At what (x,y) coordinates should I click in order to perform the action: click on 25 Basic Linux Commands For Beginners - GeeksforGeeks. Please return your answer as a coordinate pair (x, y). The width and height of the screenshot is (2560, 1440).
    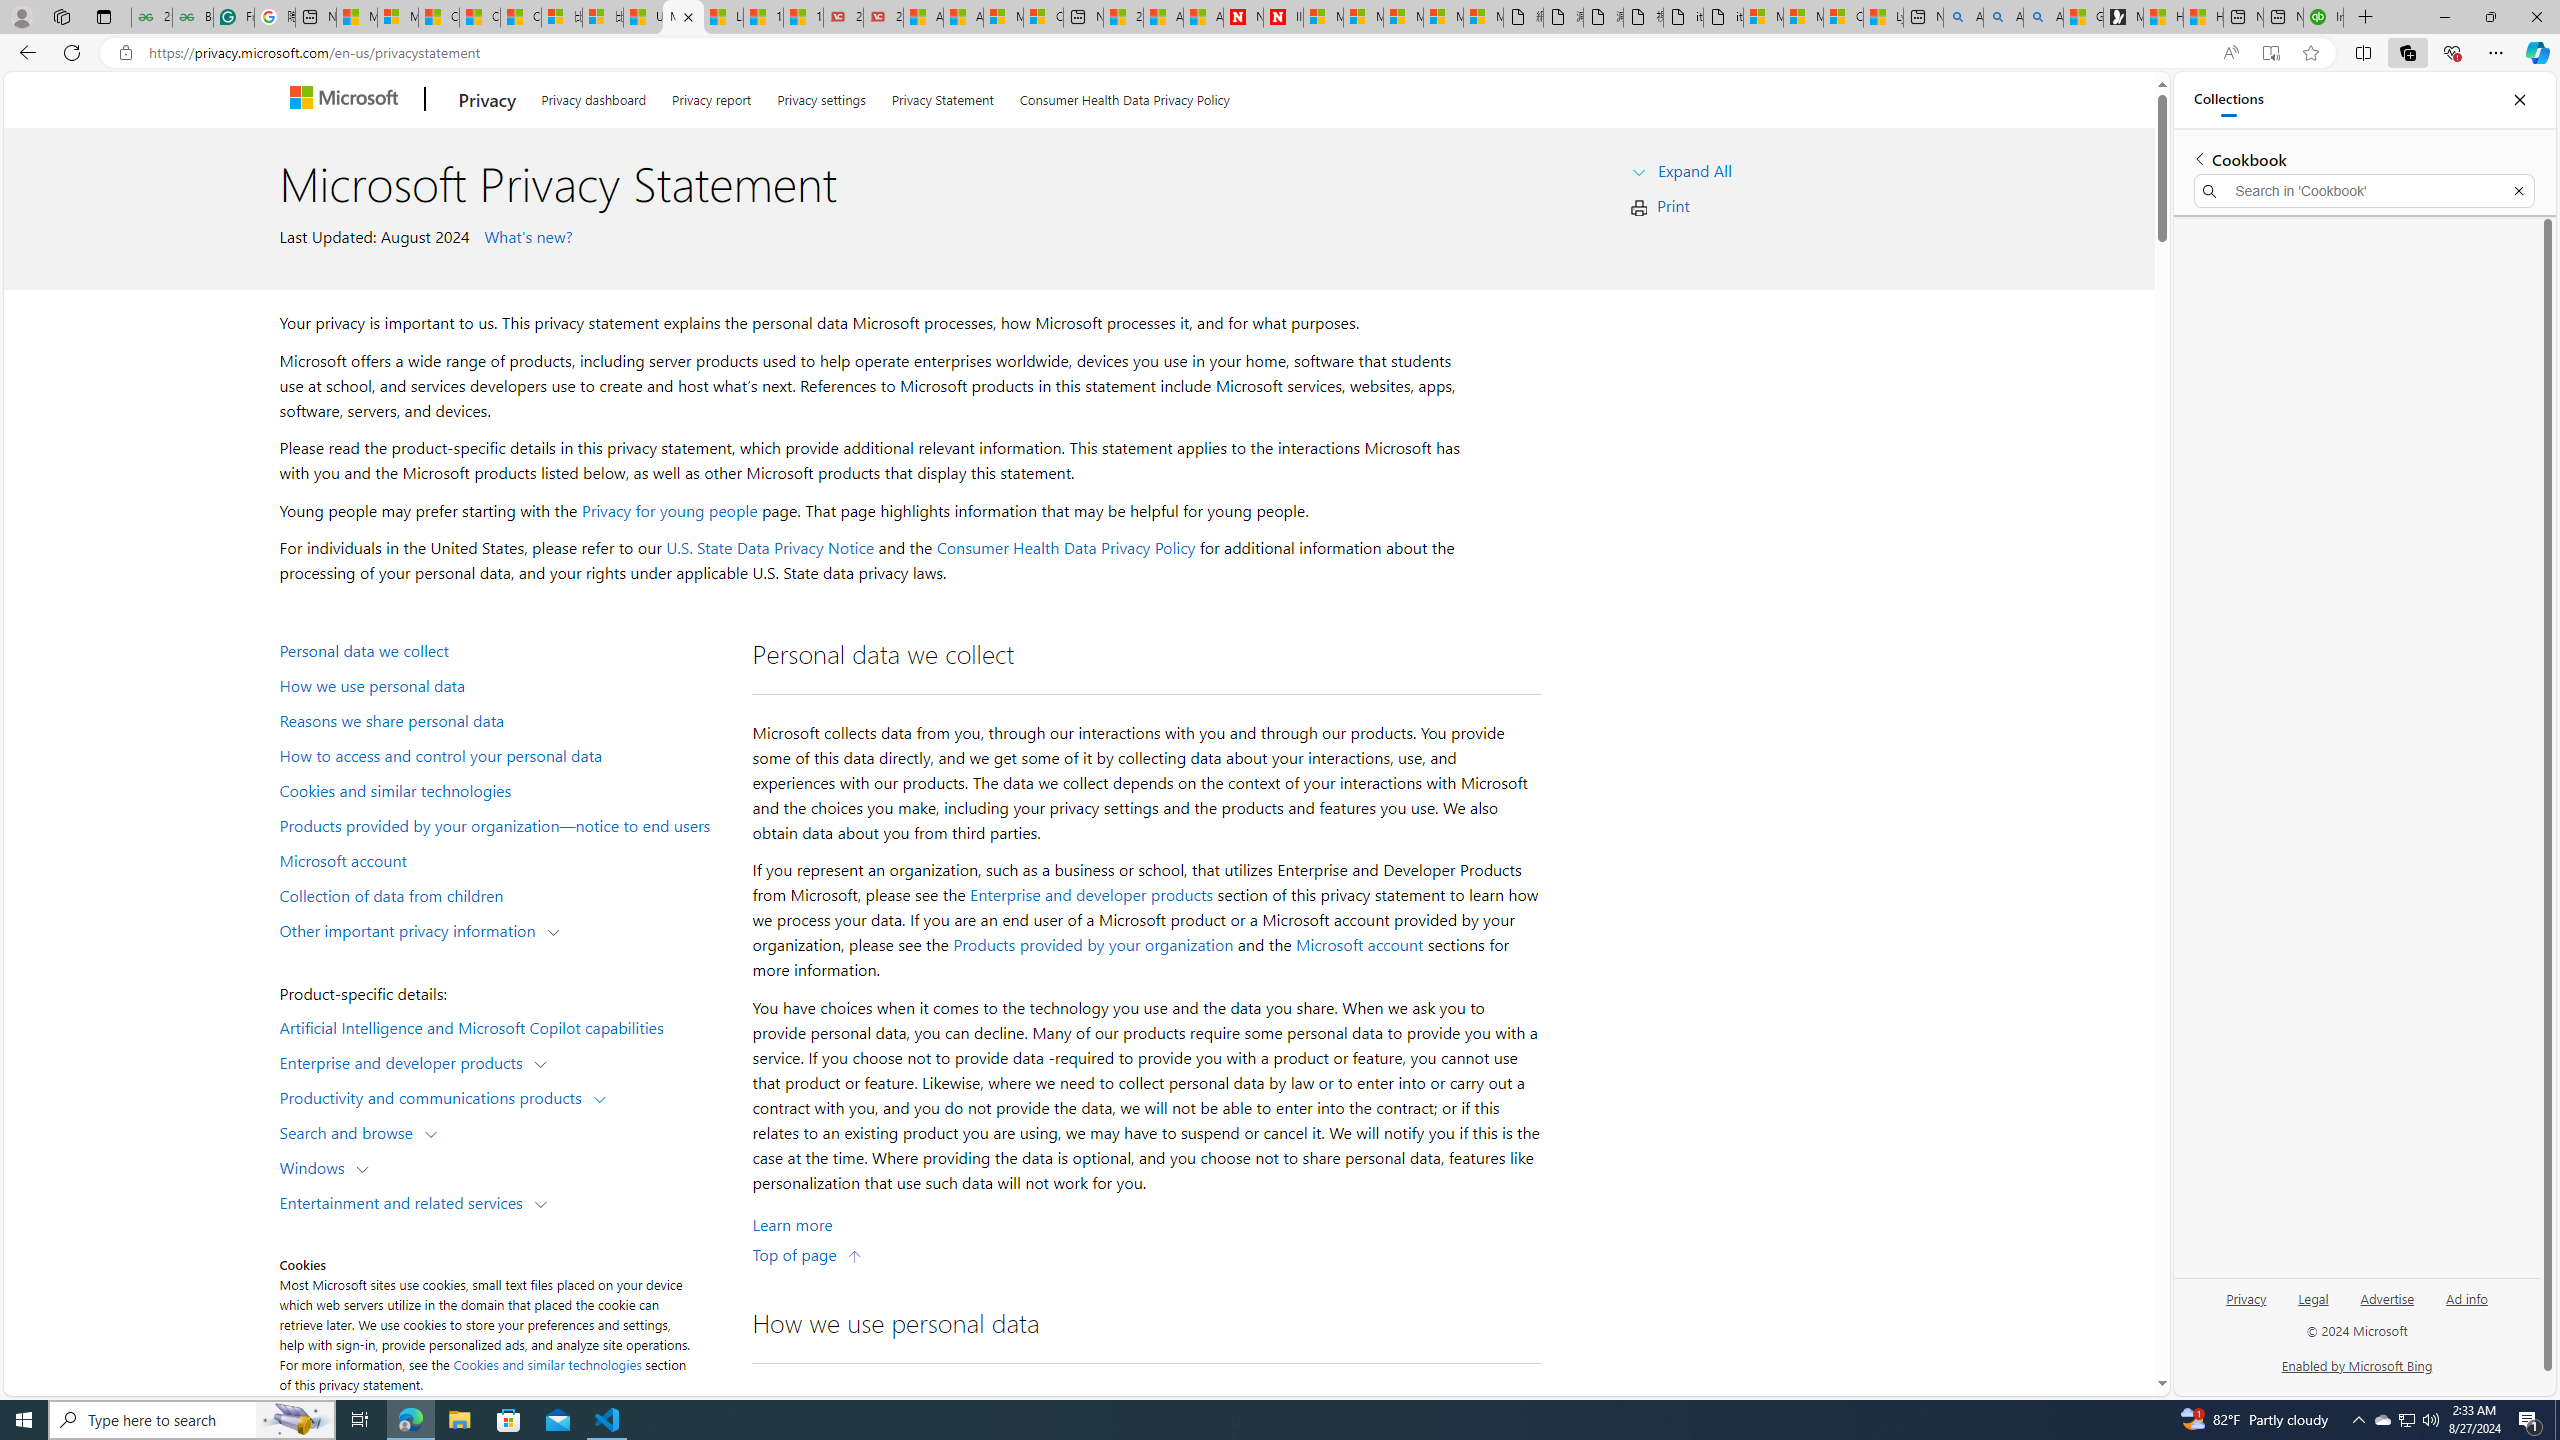
    Looking at the image, I should click on (152, 17).